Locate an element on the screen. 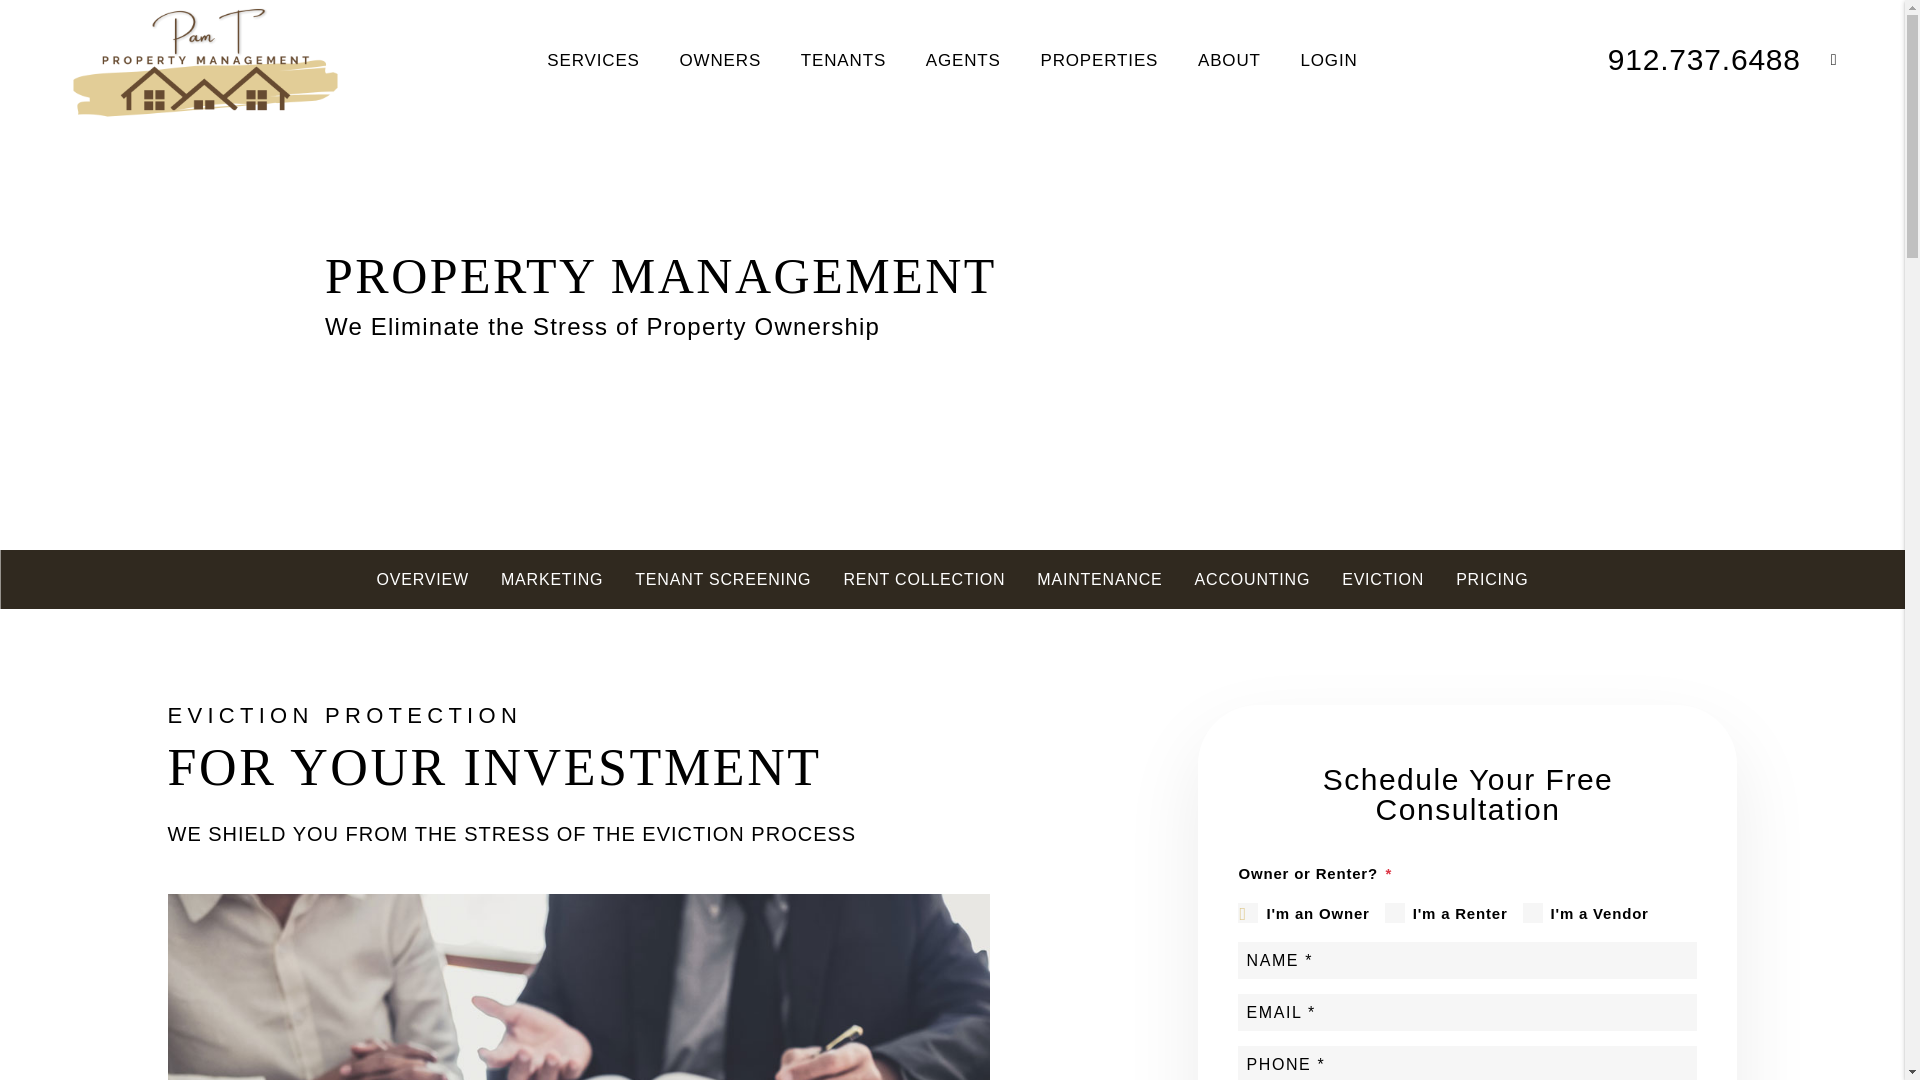  SERVICES is located at coordinates (593, 59).